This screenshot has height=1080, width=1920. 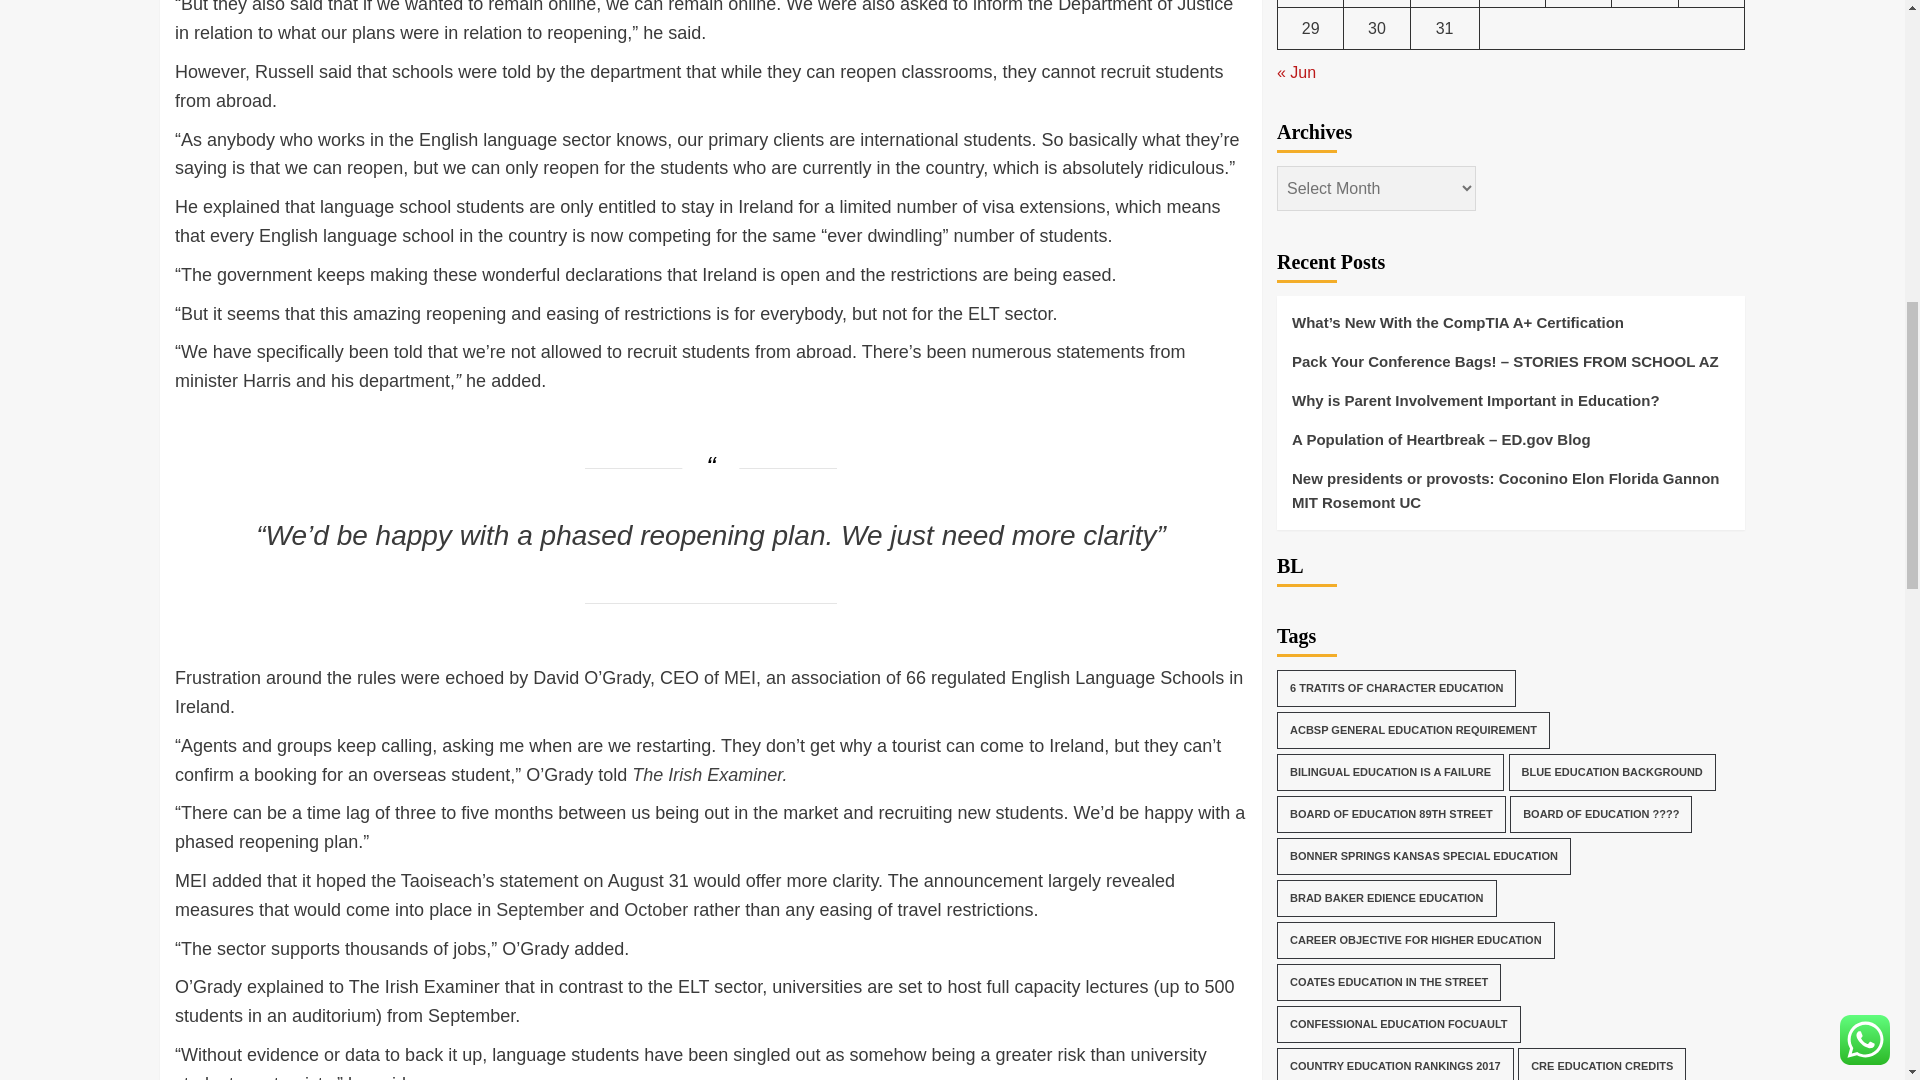 I want to click on MEI, so click(x=740, y=678).